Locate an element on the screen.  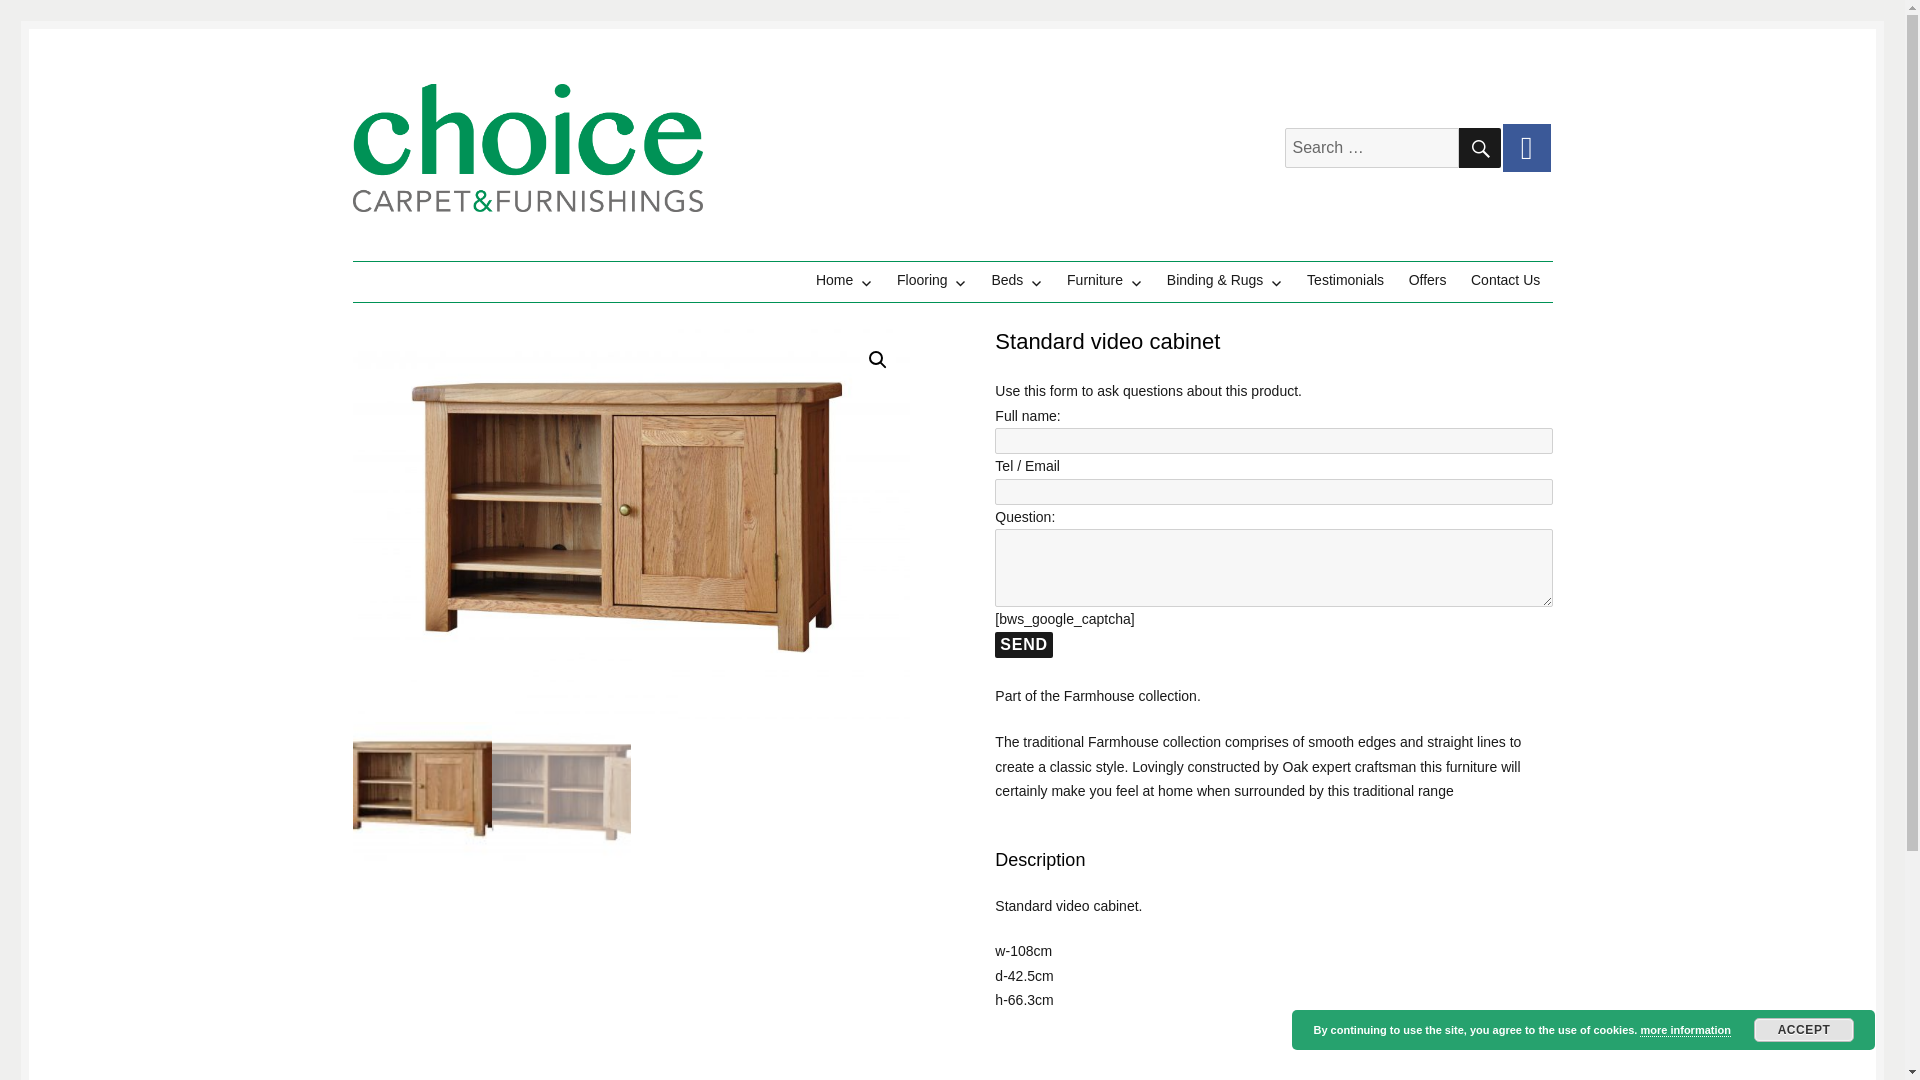
Furniture is located at coordinates (1104, 280).